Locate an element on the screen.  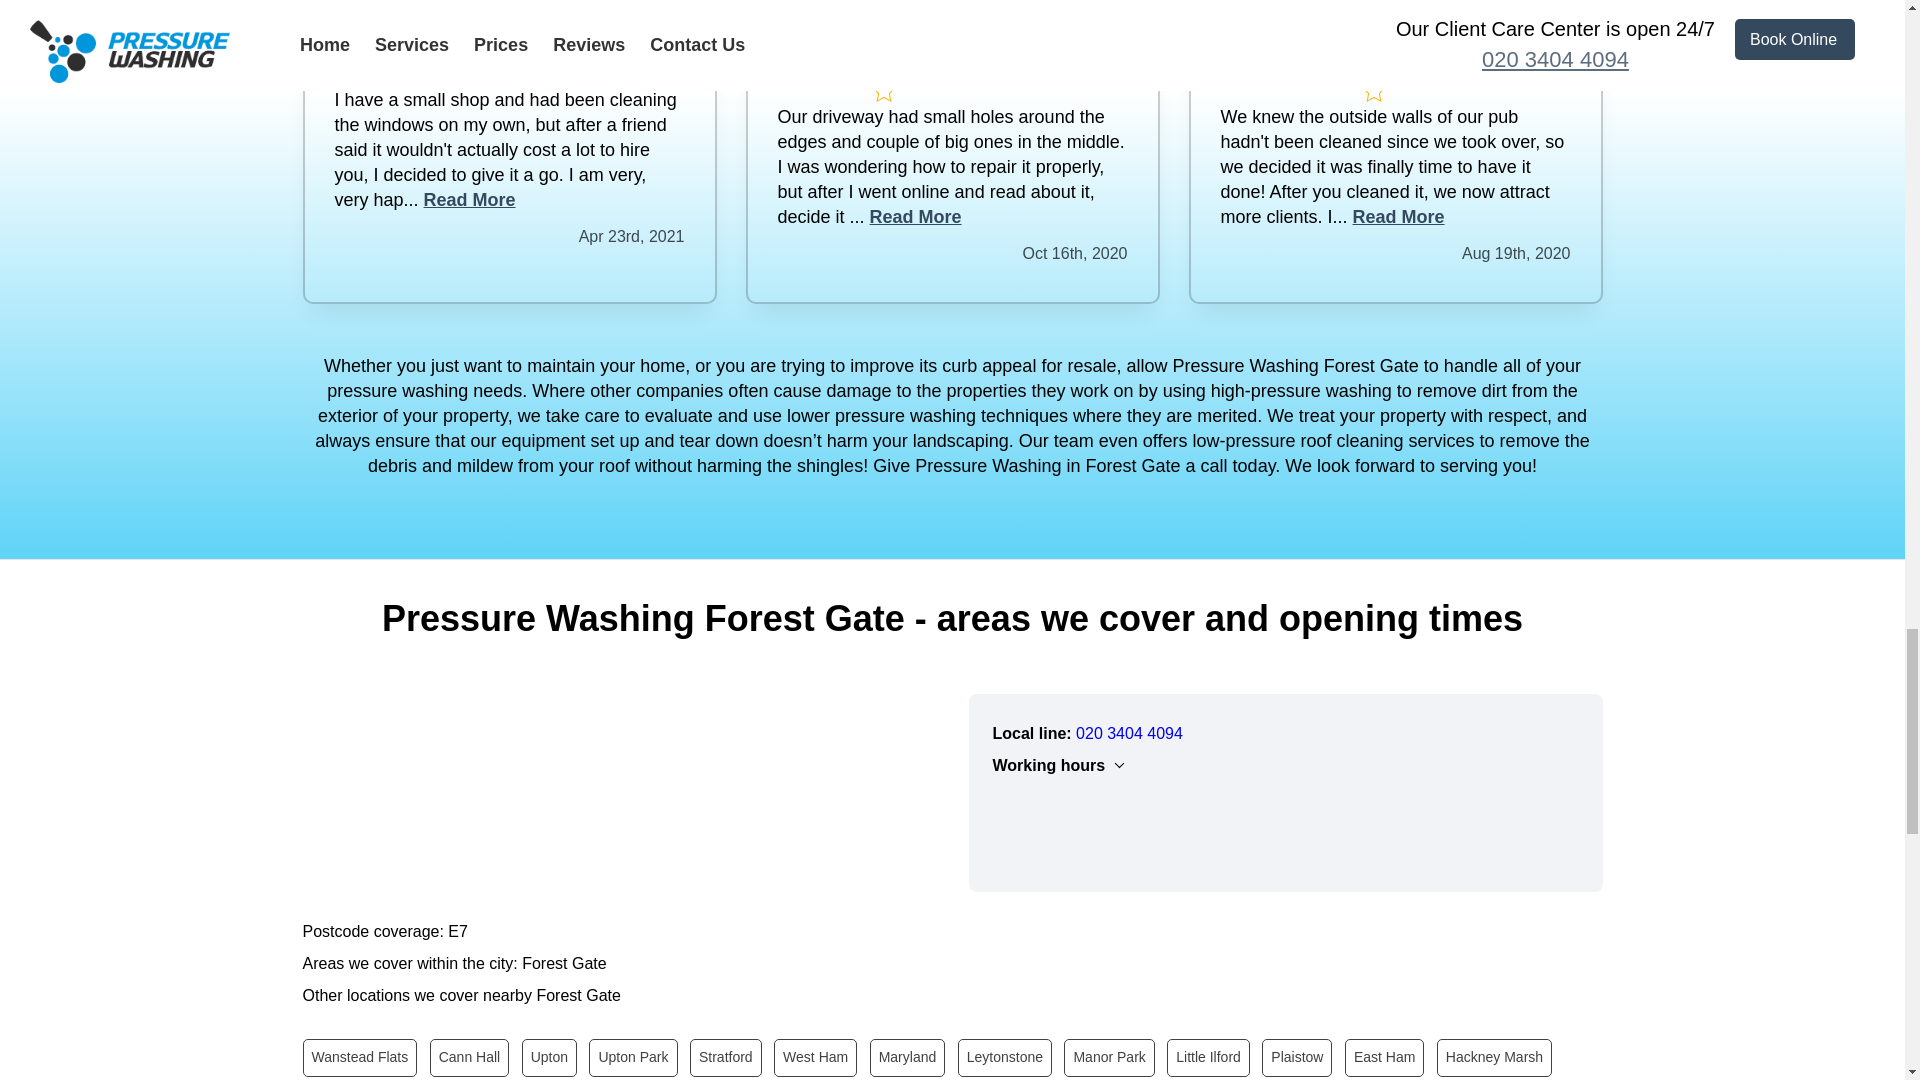
Cann Hall is located at coordinates (469, 1056).